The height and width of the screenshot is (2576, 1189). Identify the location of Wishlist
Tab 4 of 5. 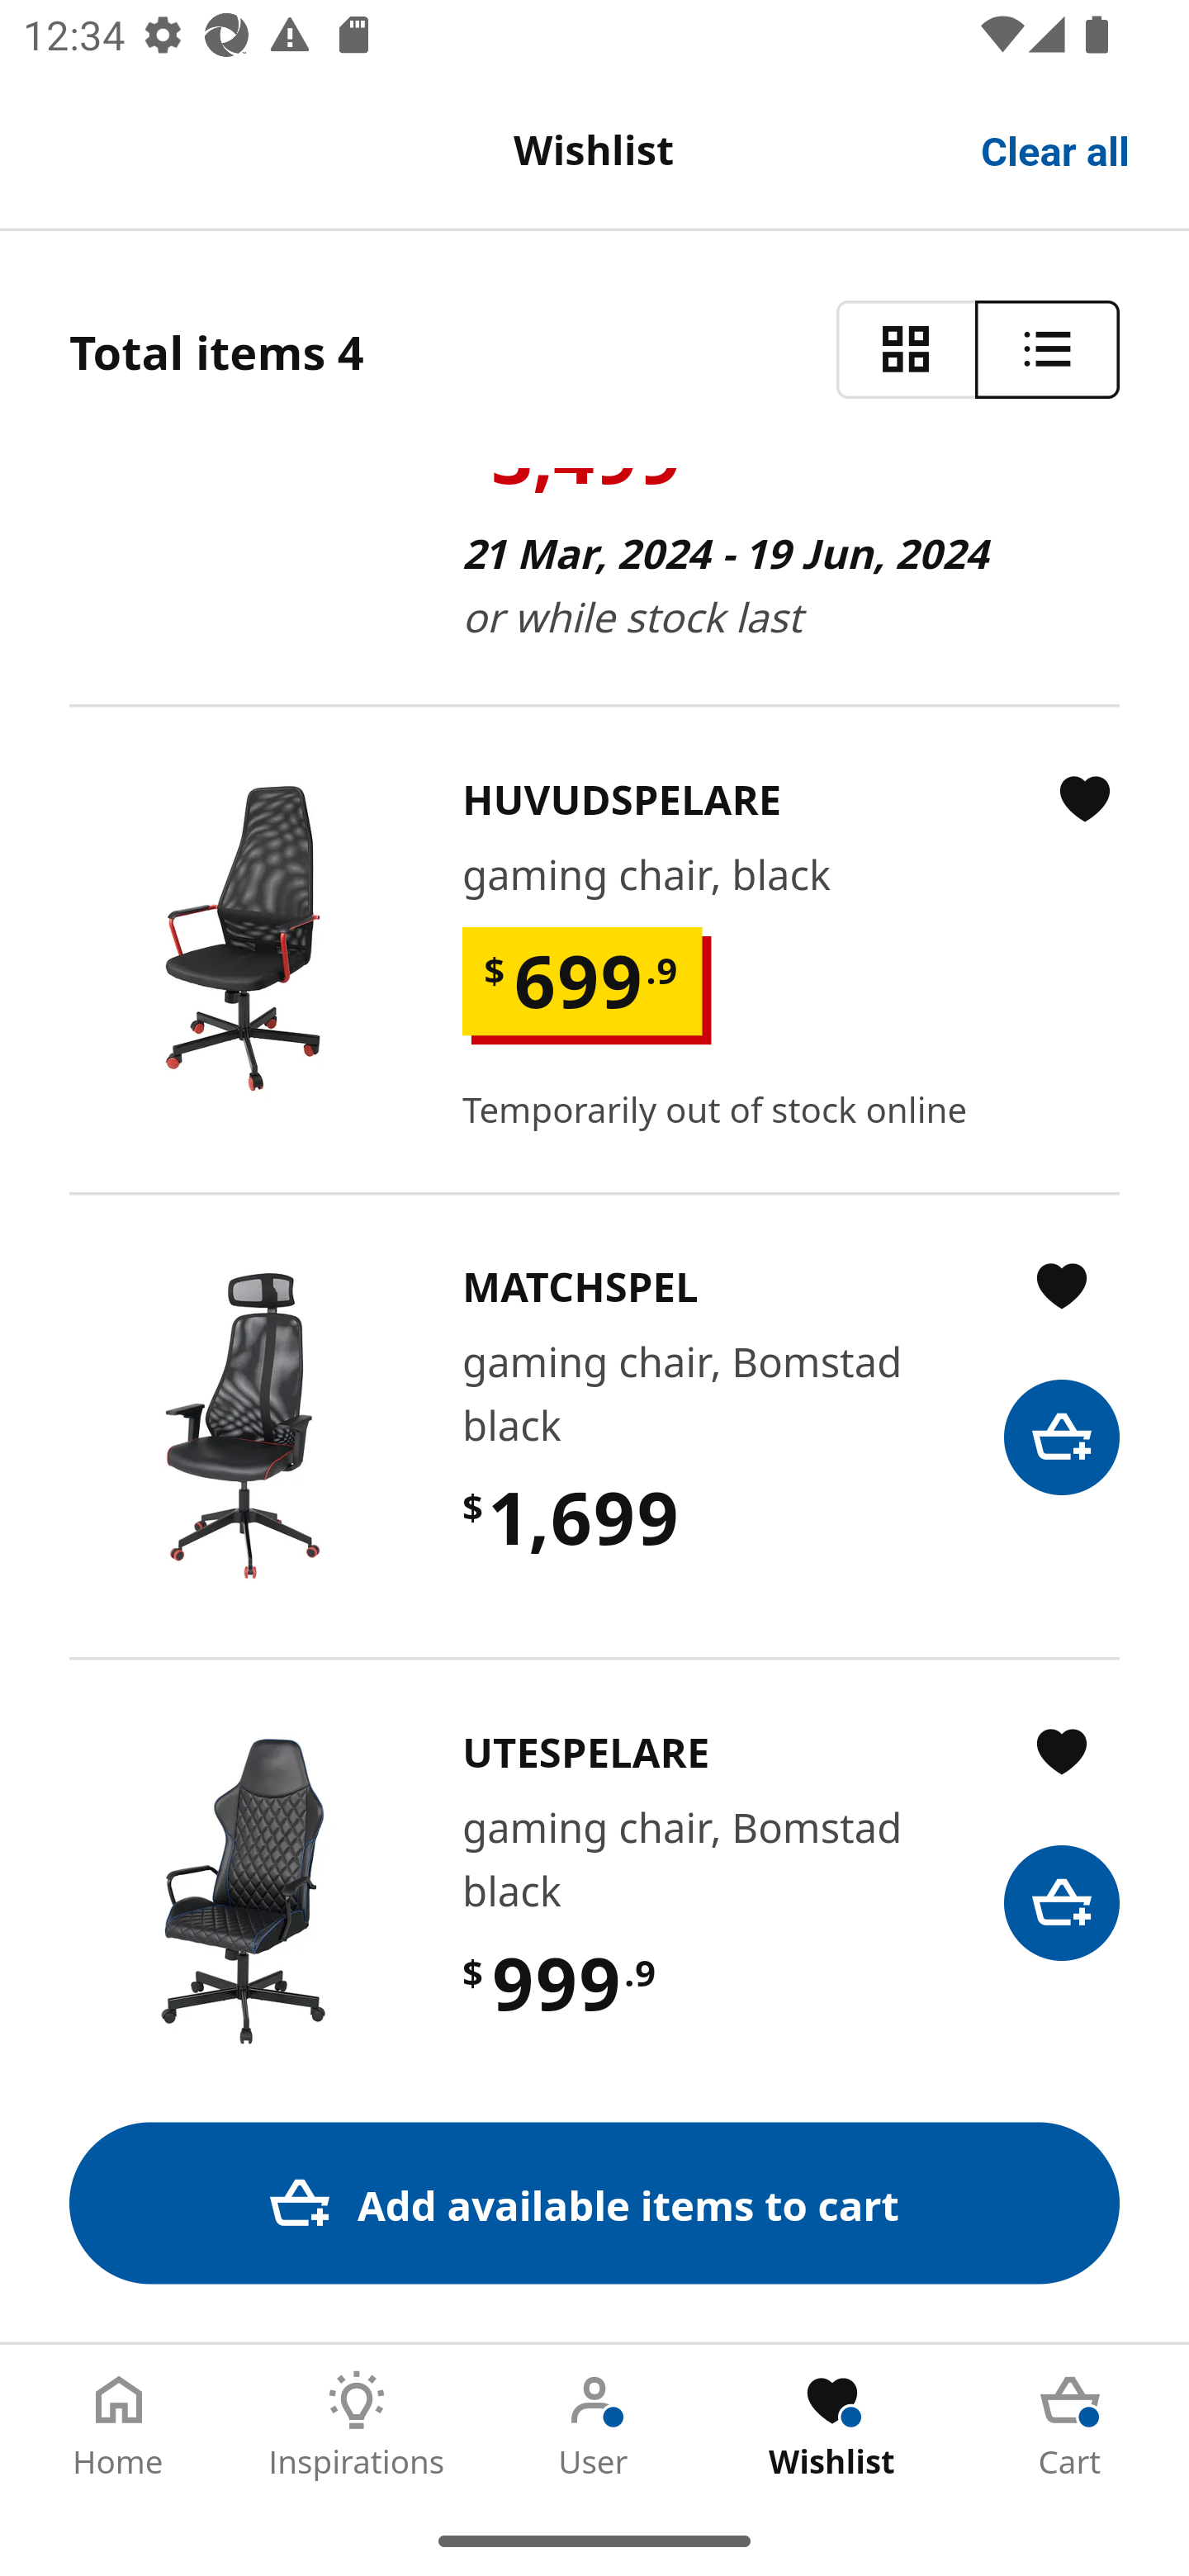
(832, 2425).